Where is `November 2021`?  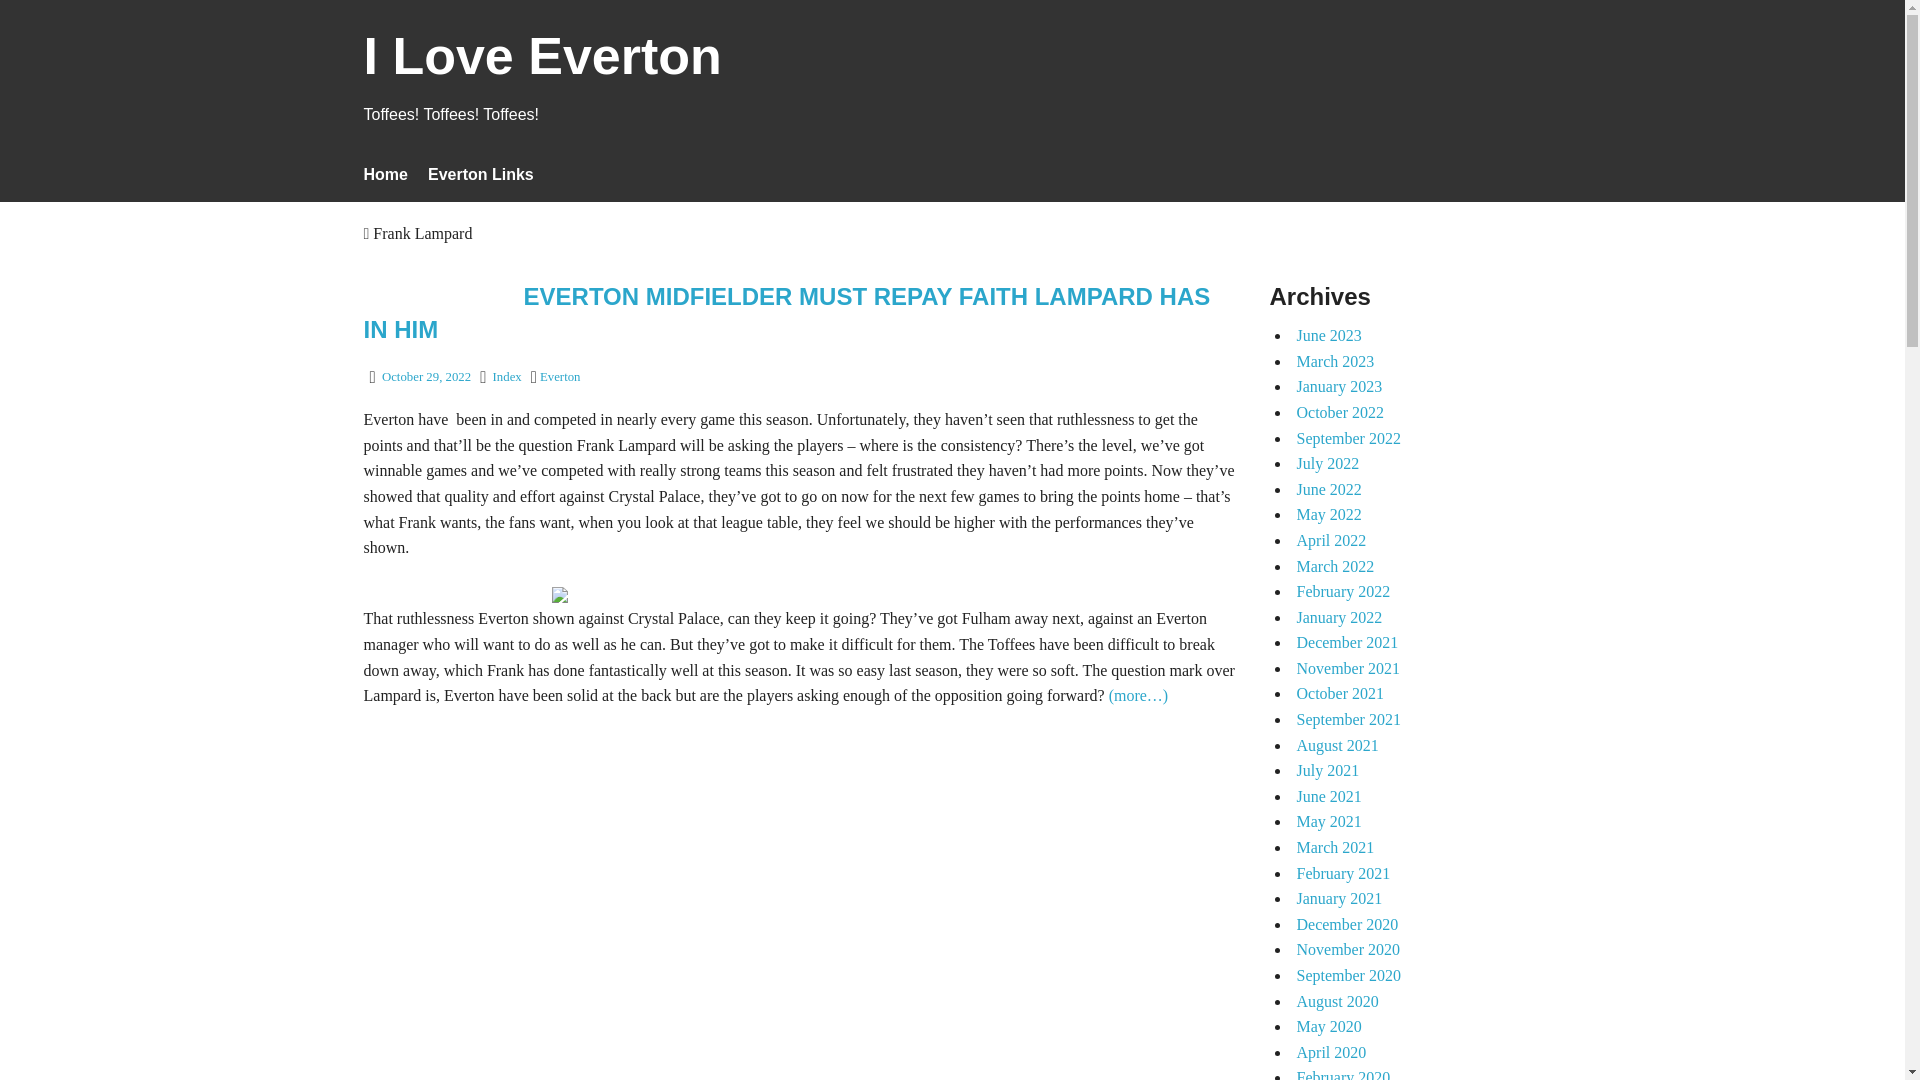 November 2021 is located at coordinates (1348, 668).